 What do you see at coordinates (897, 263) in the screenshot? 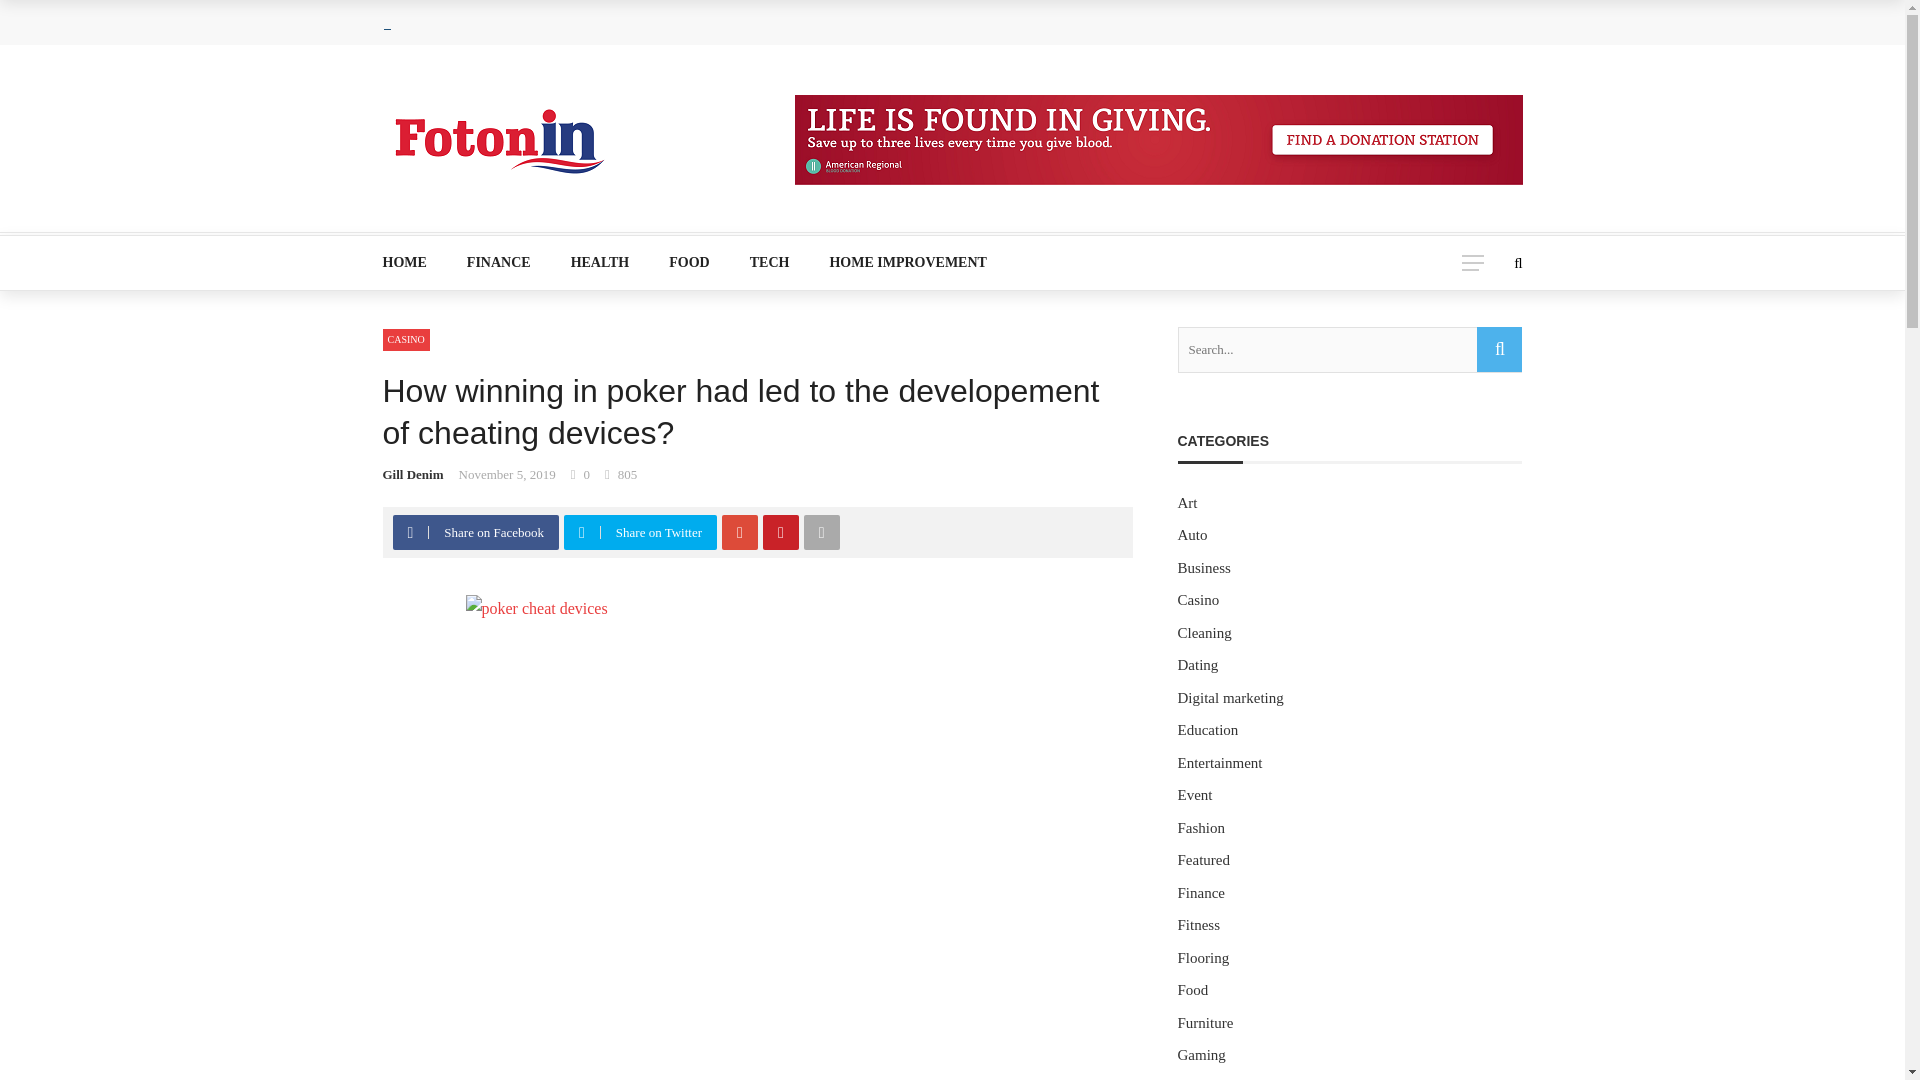
I see `HOME IMPROVEMENT` at bounding box center [897, 263].